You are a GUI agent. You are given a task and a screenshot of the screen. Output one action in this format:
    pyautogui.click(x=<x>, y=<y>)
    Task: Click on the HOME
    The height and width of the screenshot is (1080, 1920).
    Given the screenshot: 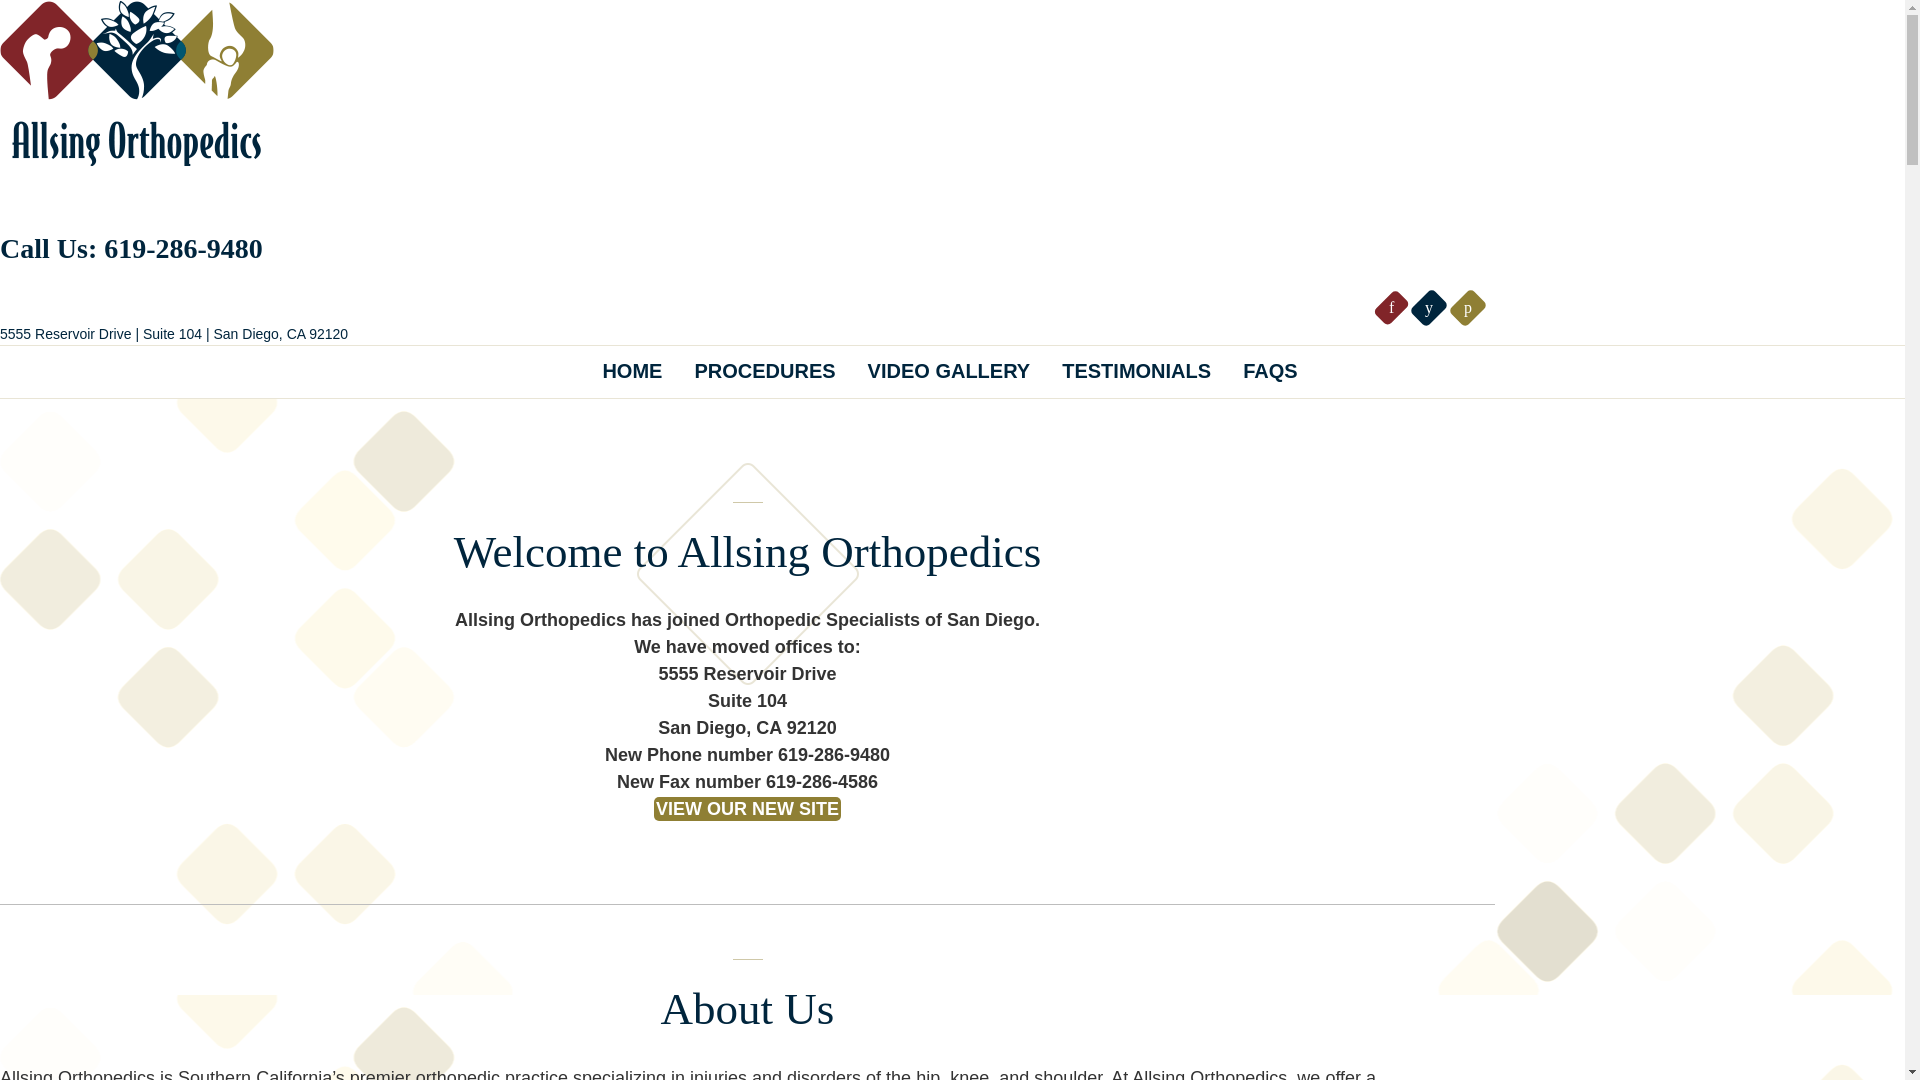 What is the action you would take?
    pyautogui.click(x=631, y=370)
    